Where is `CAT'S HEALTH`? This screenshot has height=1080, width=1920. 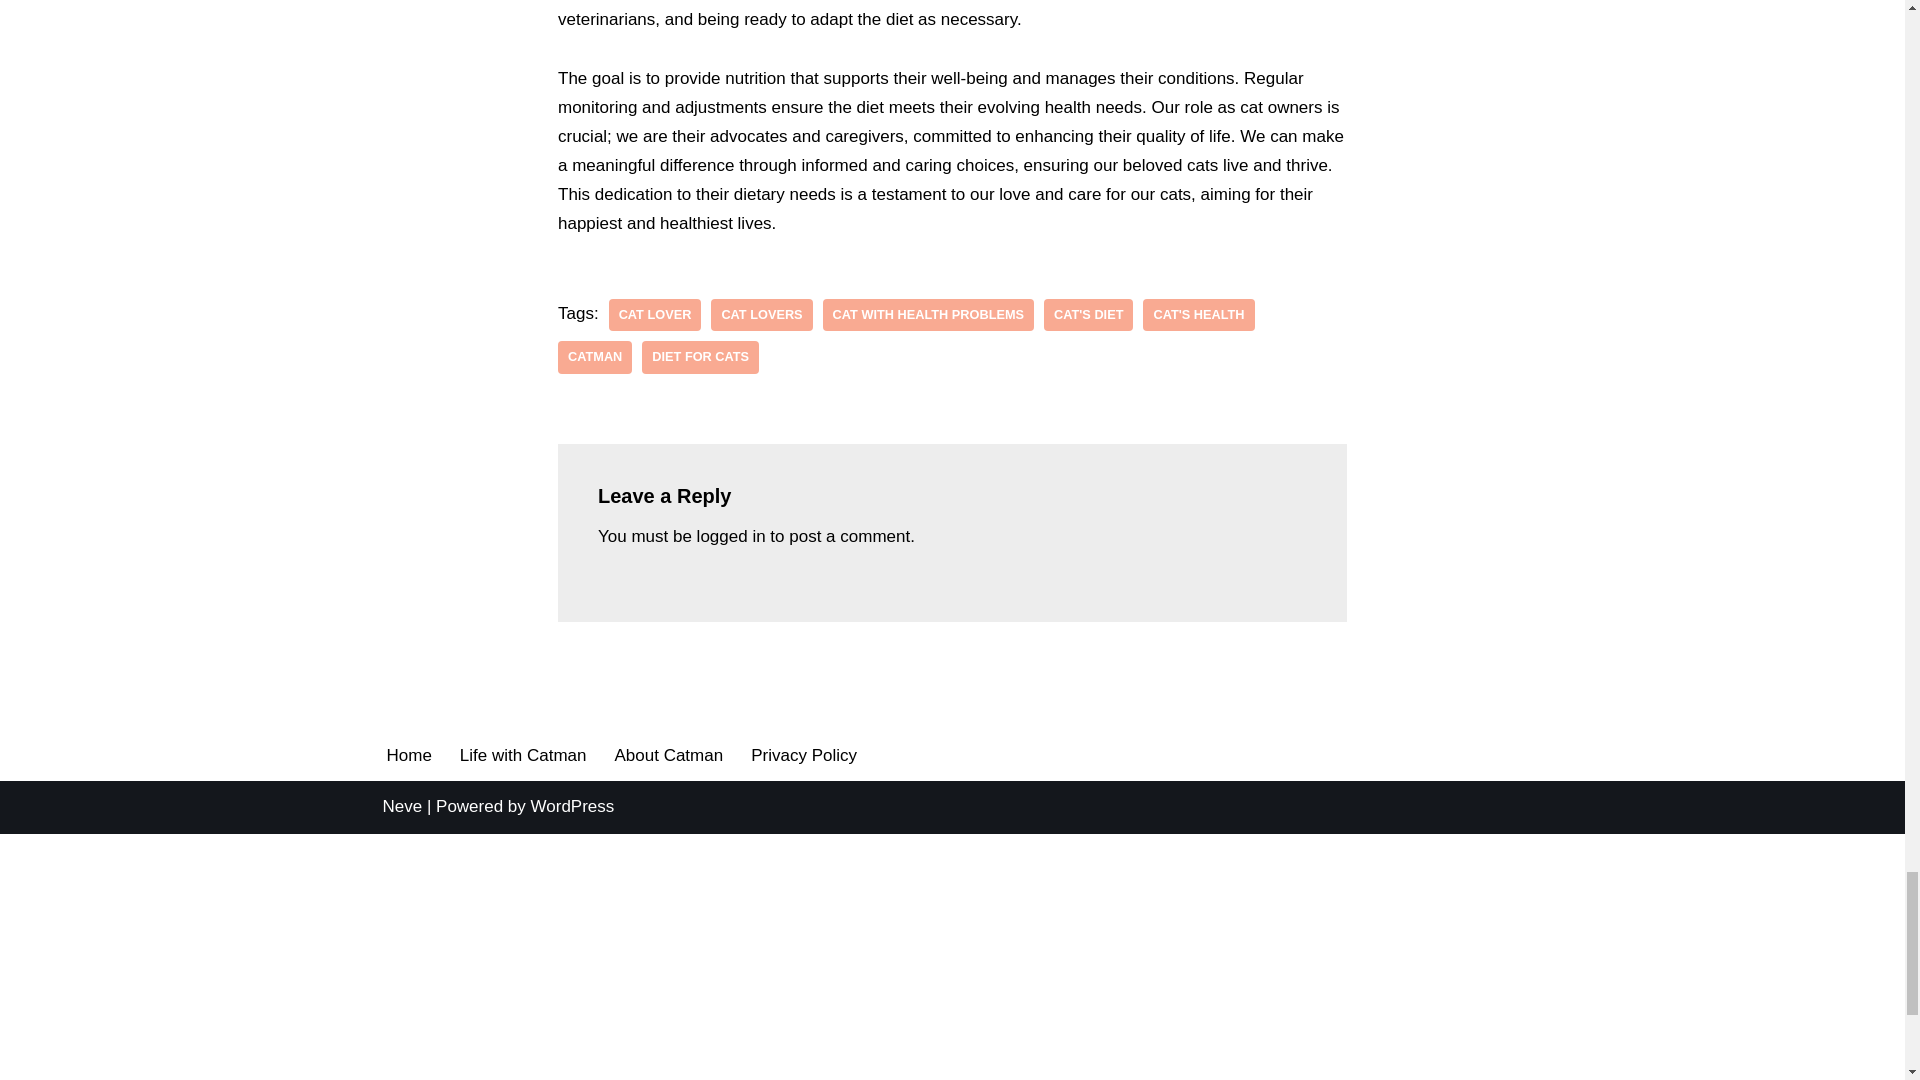
CAT'S HEALTH is located at coordinates (1198, 315).